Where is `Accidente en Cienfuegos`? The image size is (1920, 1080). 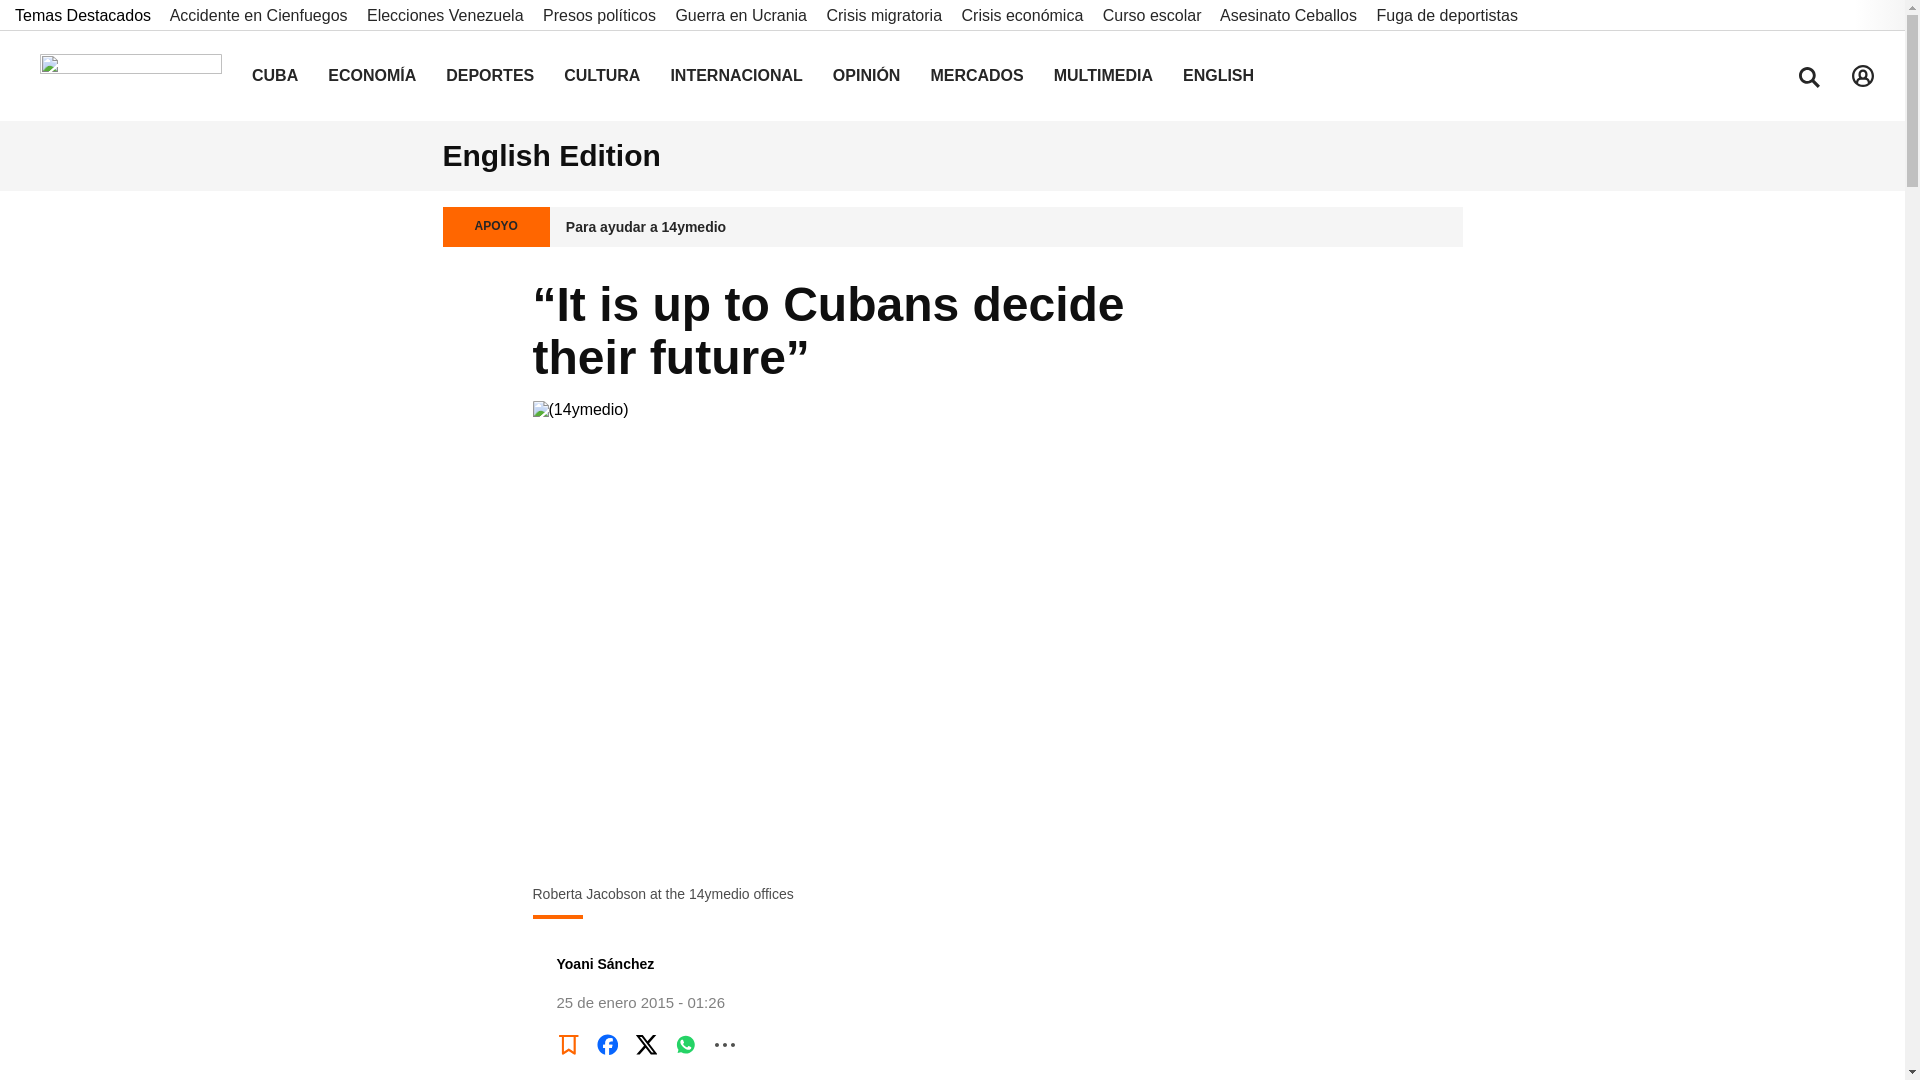 Accidente en Cienfuegos is located at coordinates (266, 14).